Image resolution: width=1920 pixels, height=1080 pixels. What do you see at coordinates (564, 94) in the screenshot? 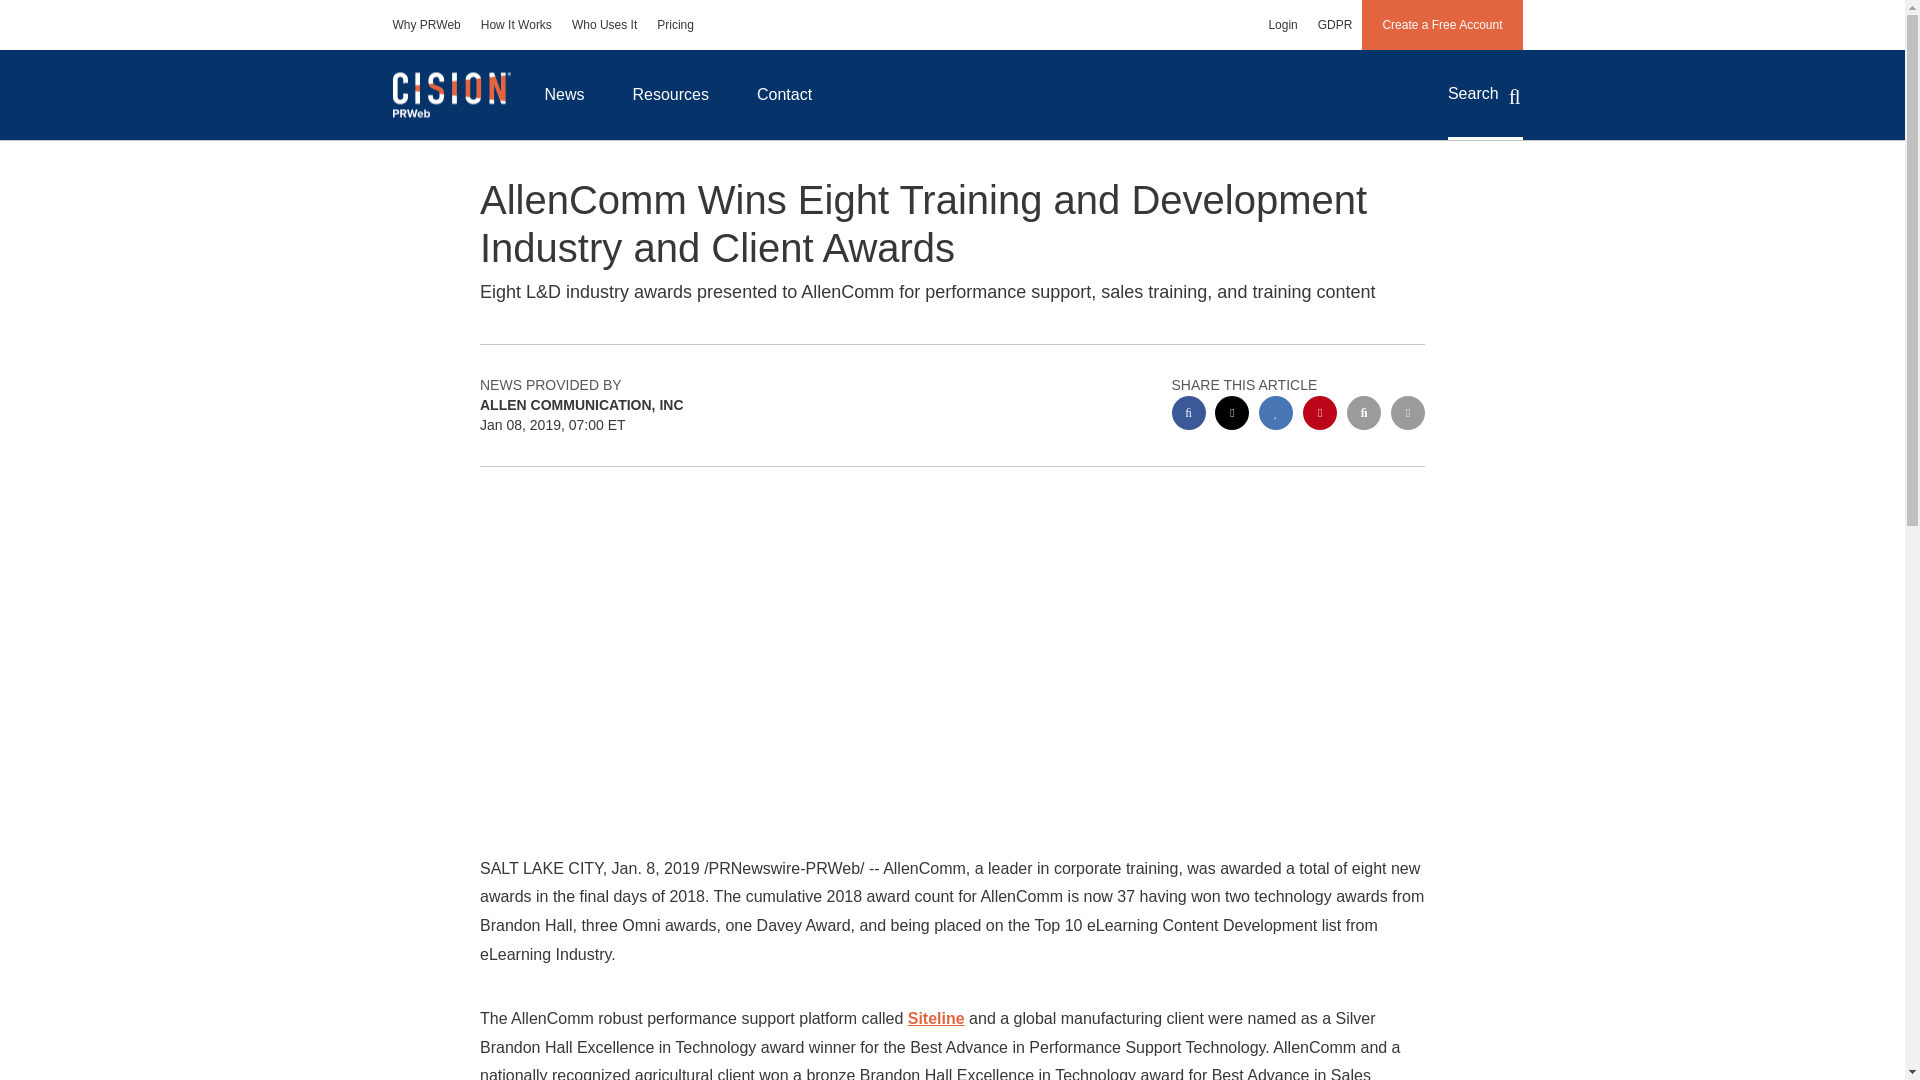
I see `News` at bounding box center [564, 94].